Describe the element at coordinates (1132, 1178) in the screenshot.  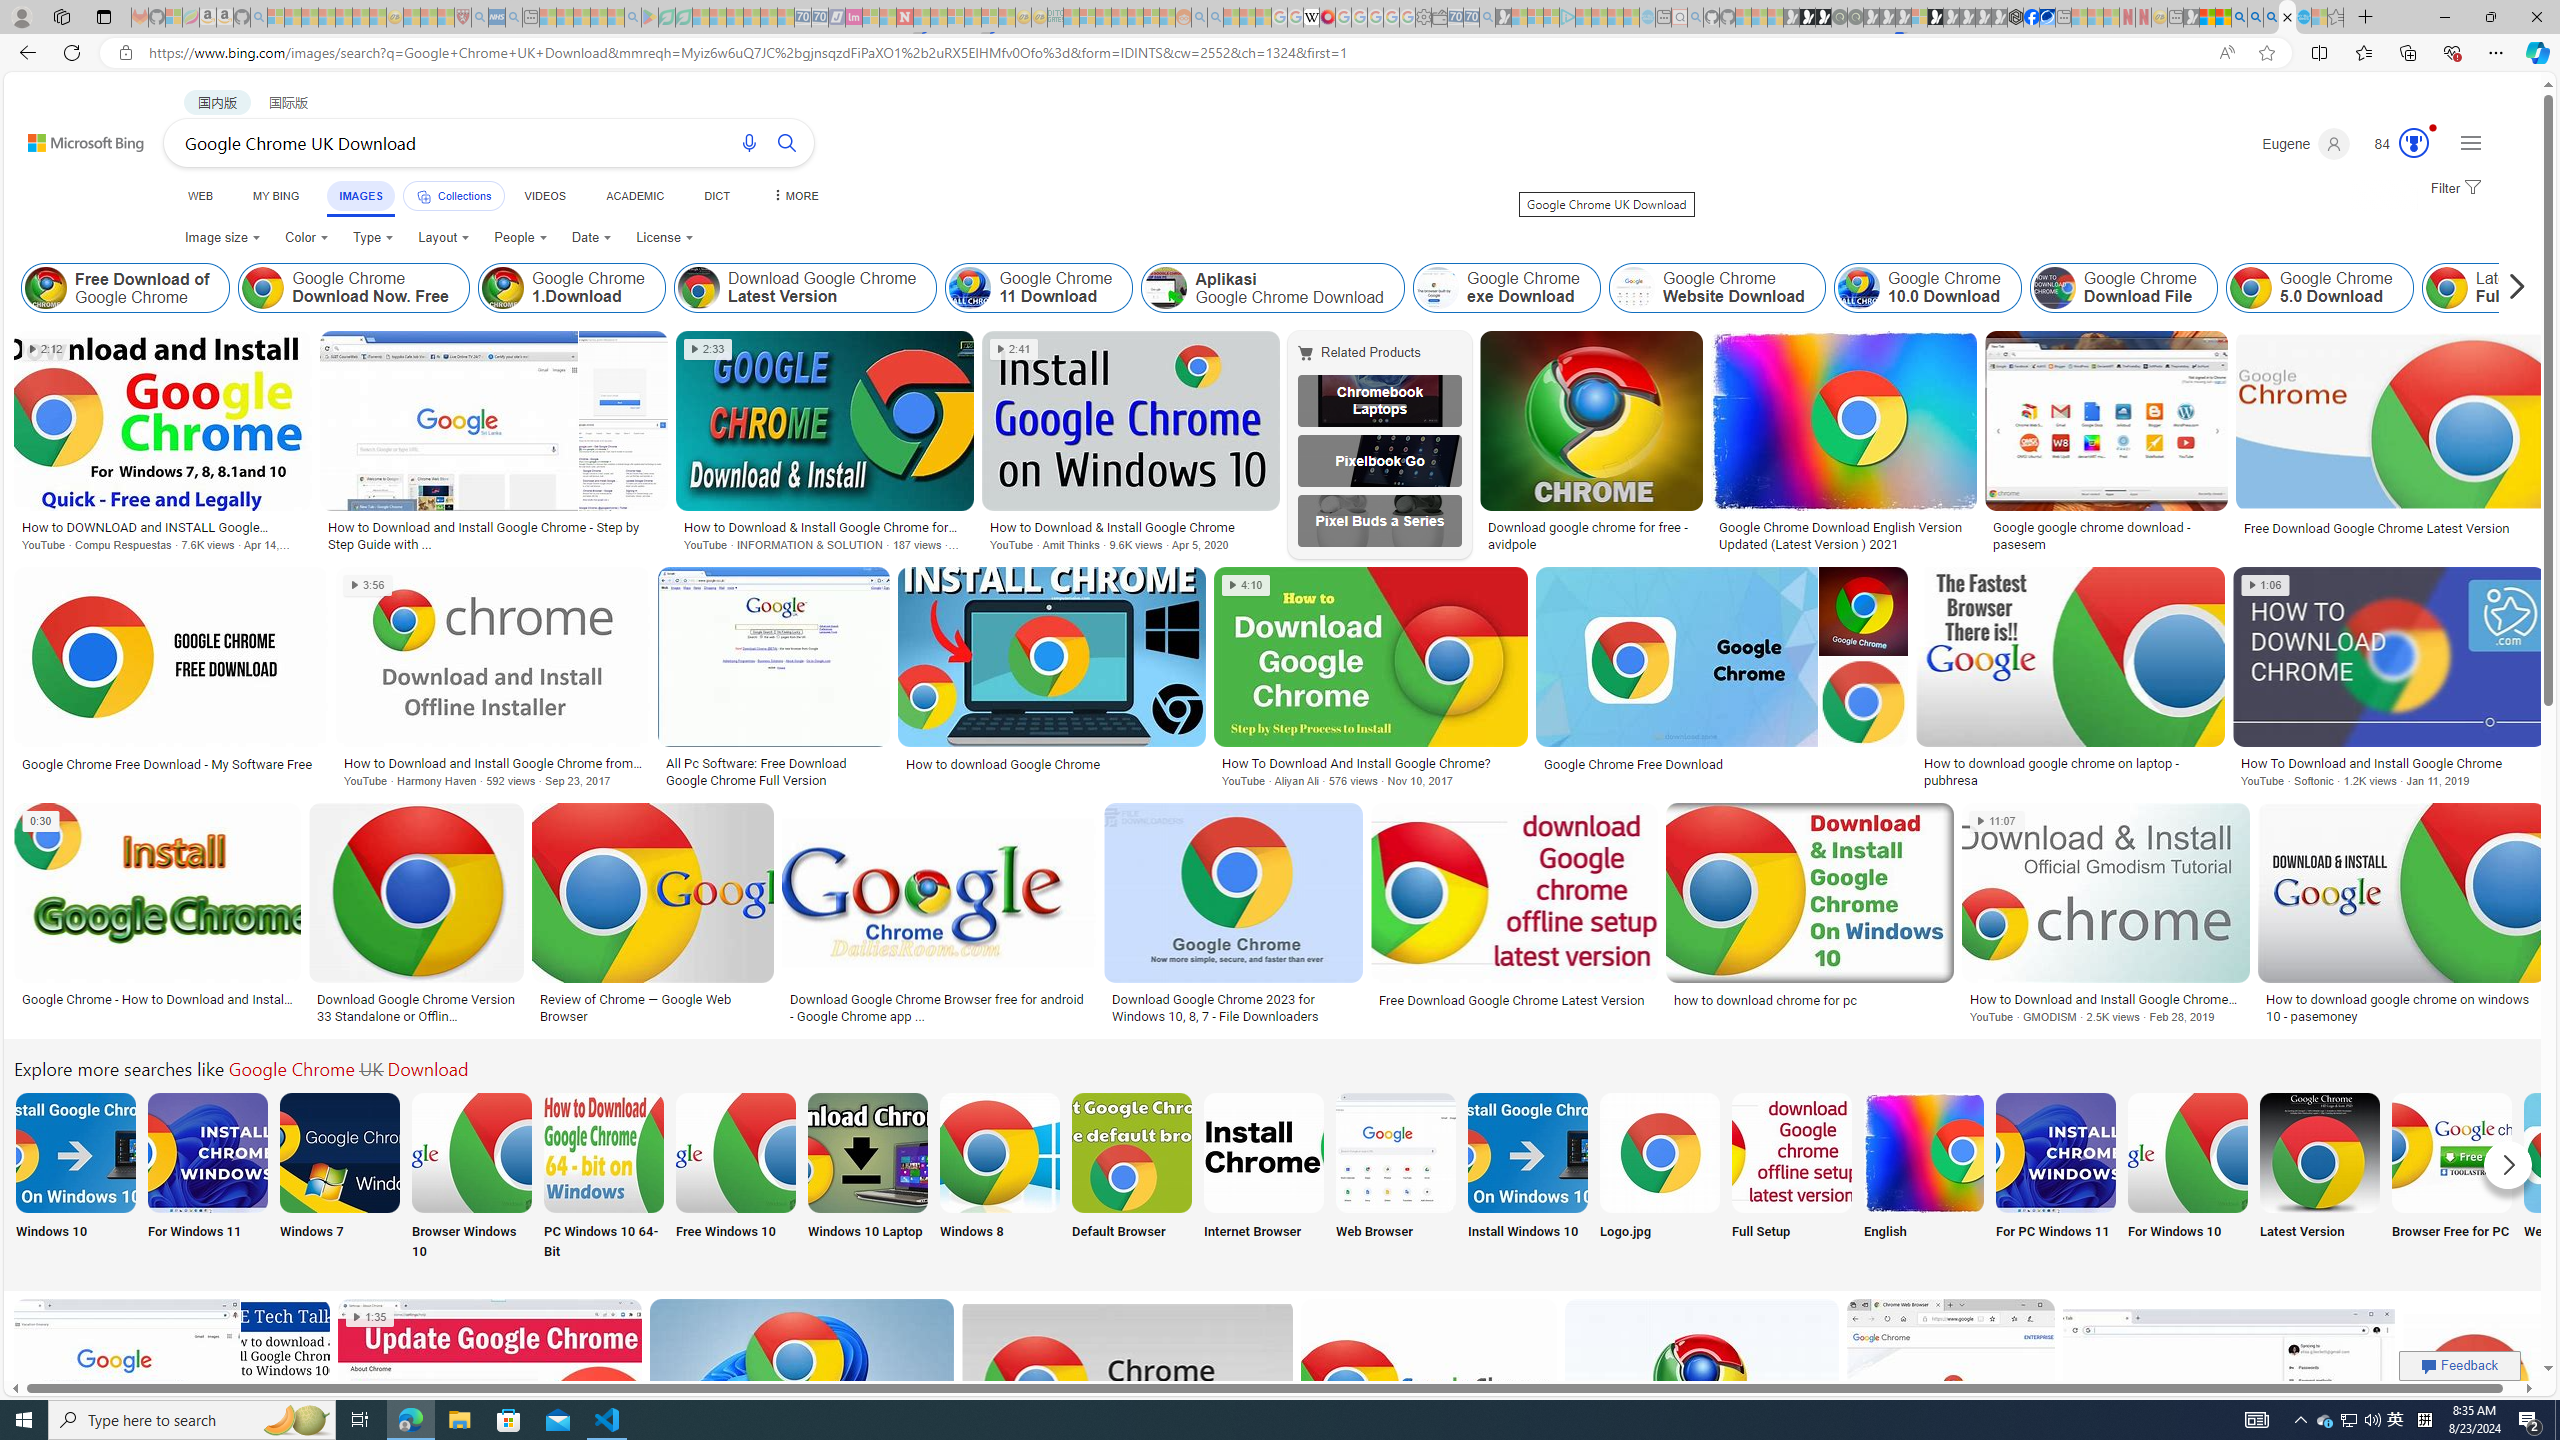
I see `Default Browser` at that location.